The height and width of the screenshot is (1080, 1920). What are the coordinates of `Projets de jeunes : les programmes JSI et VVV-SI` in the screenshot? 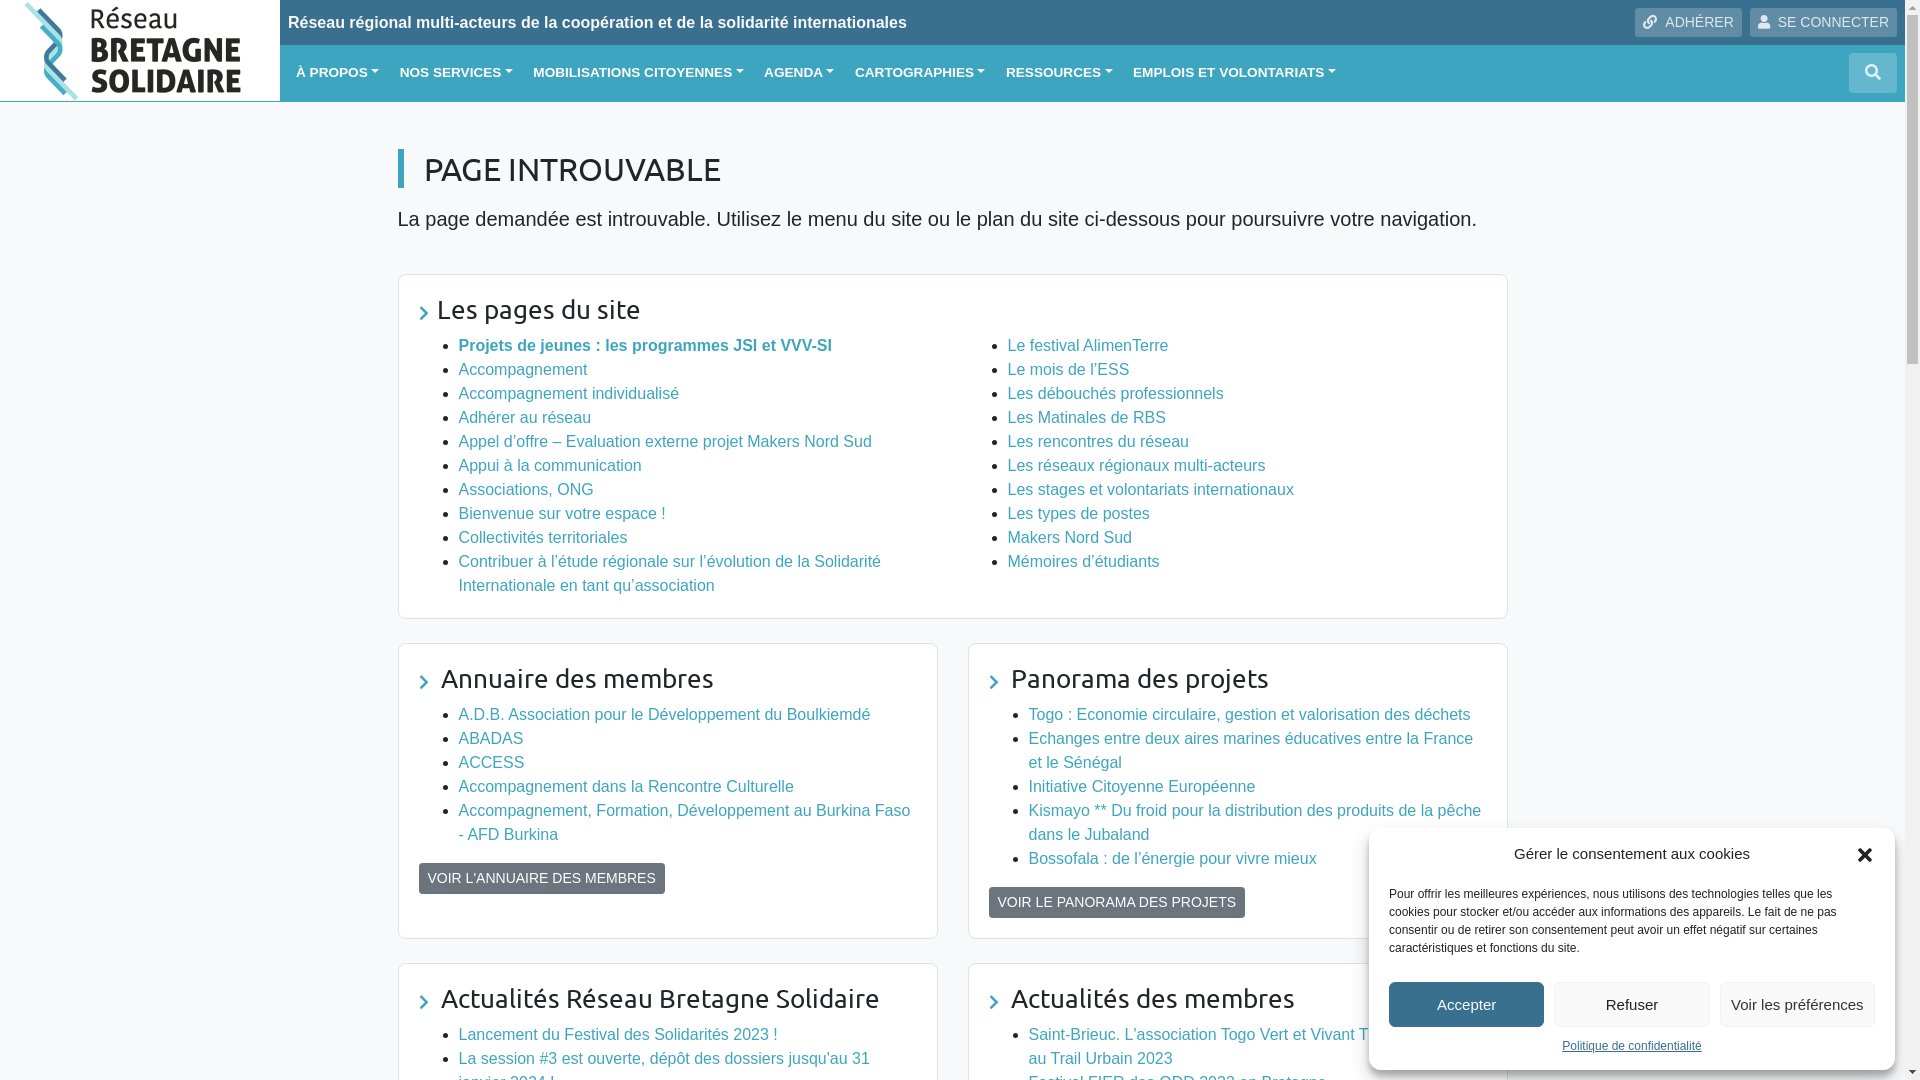 It's located at (644, 346).